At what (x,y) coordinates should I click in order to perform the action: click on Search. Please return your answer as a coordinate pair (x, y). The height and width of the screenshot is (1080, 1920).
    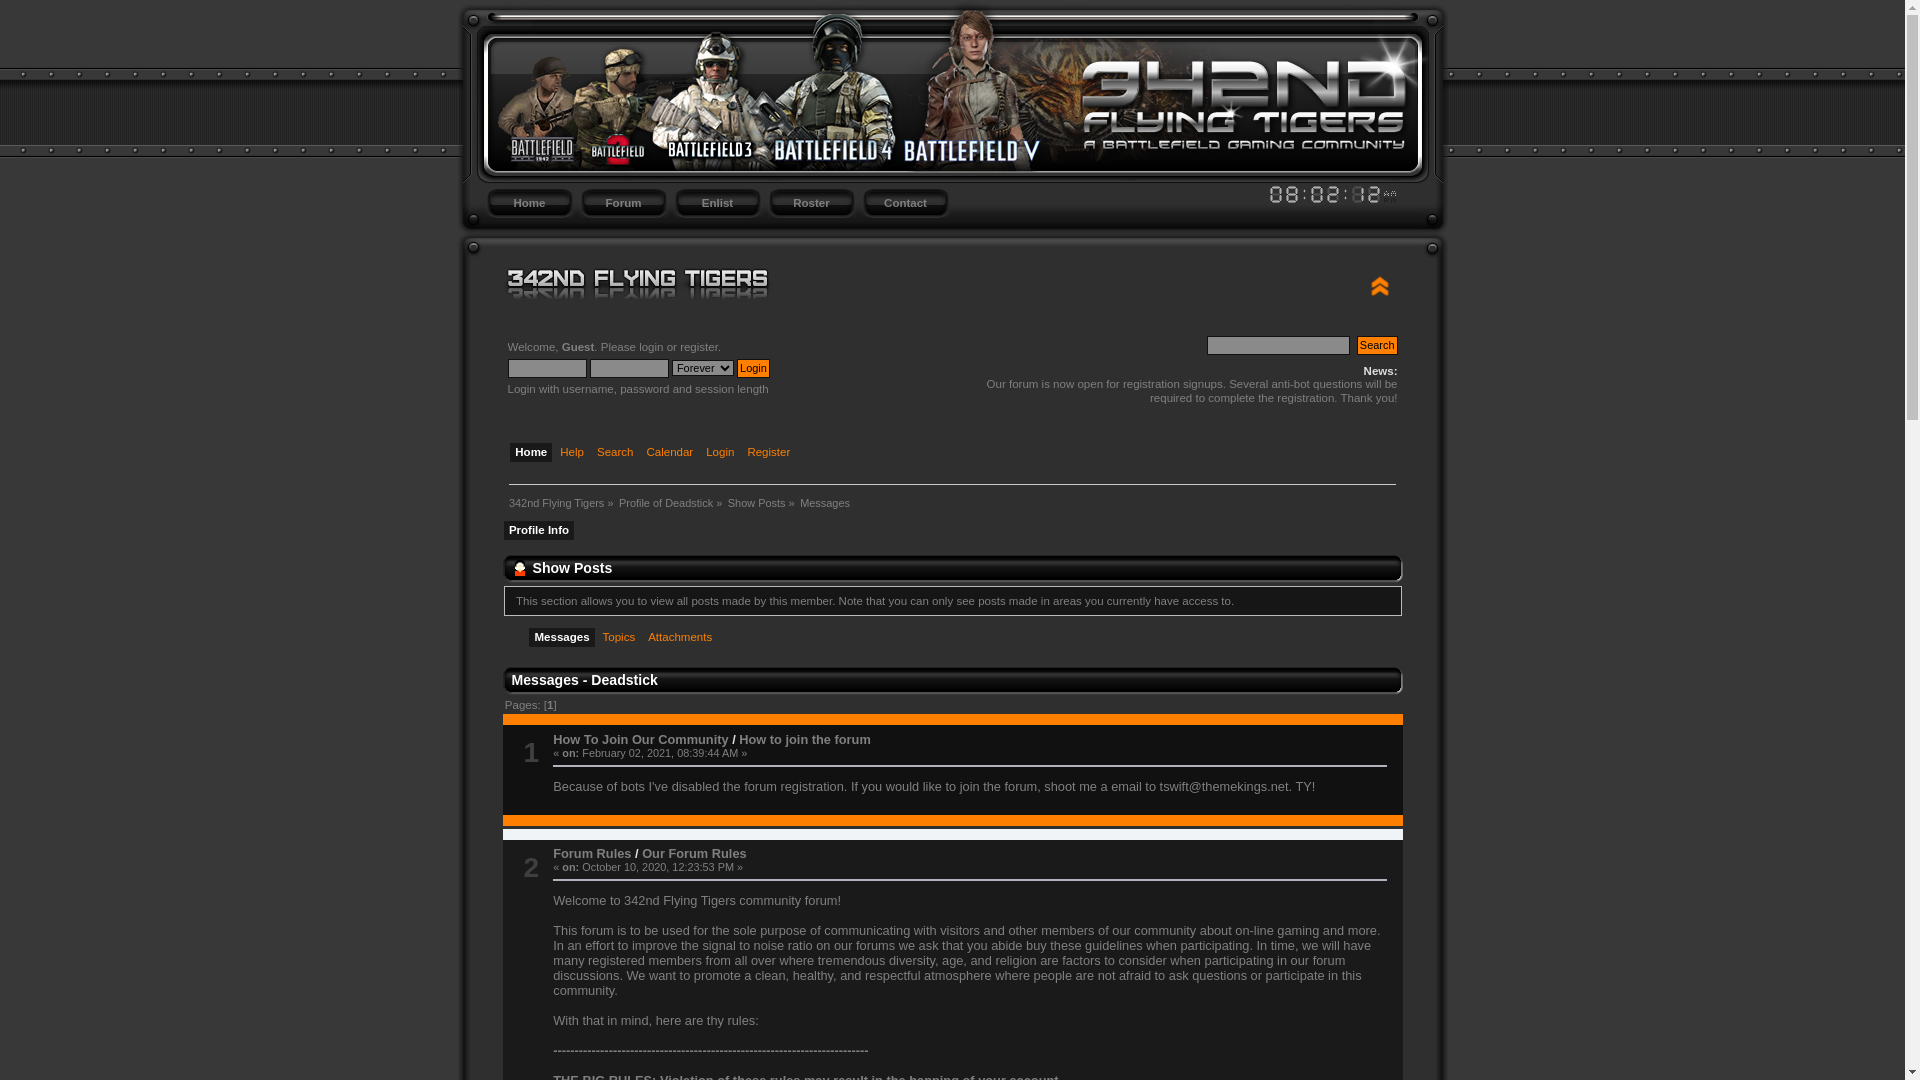
    Looking at the image, I should click on (1378, 346).